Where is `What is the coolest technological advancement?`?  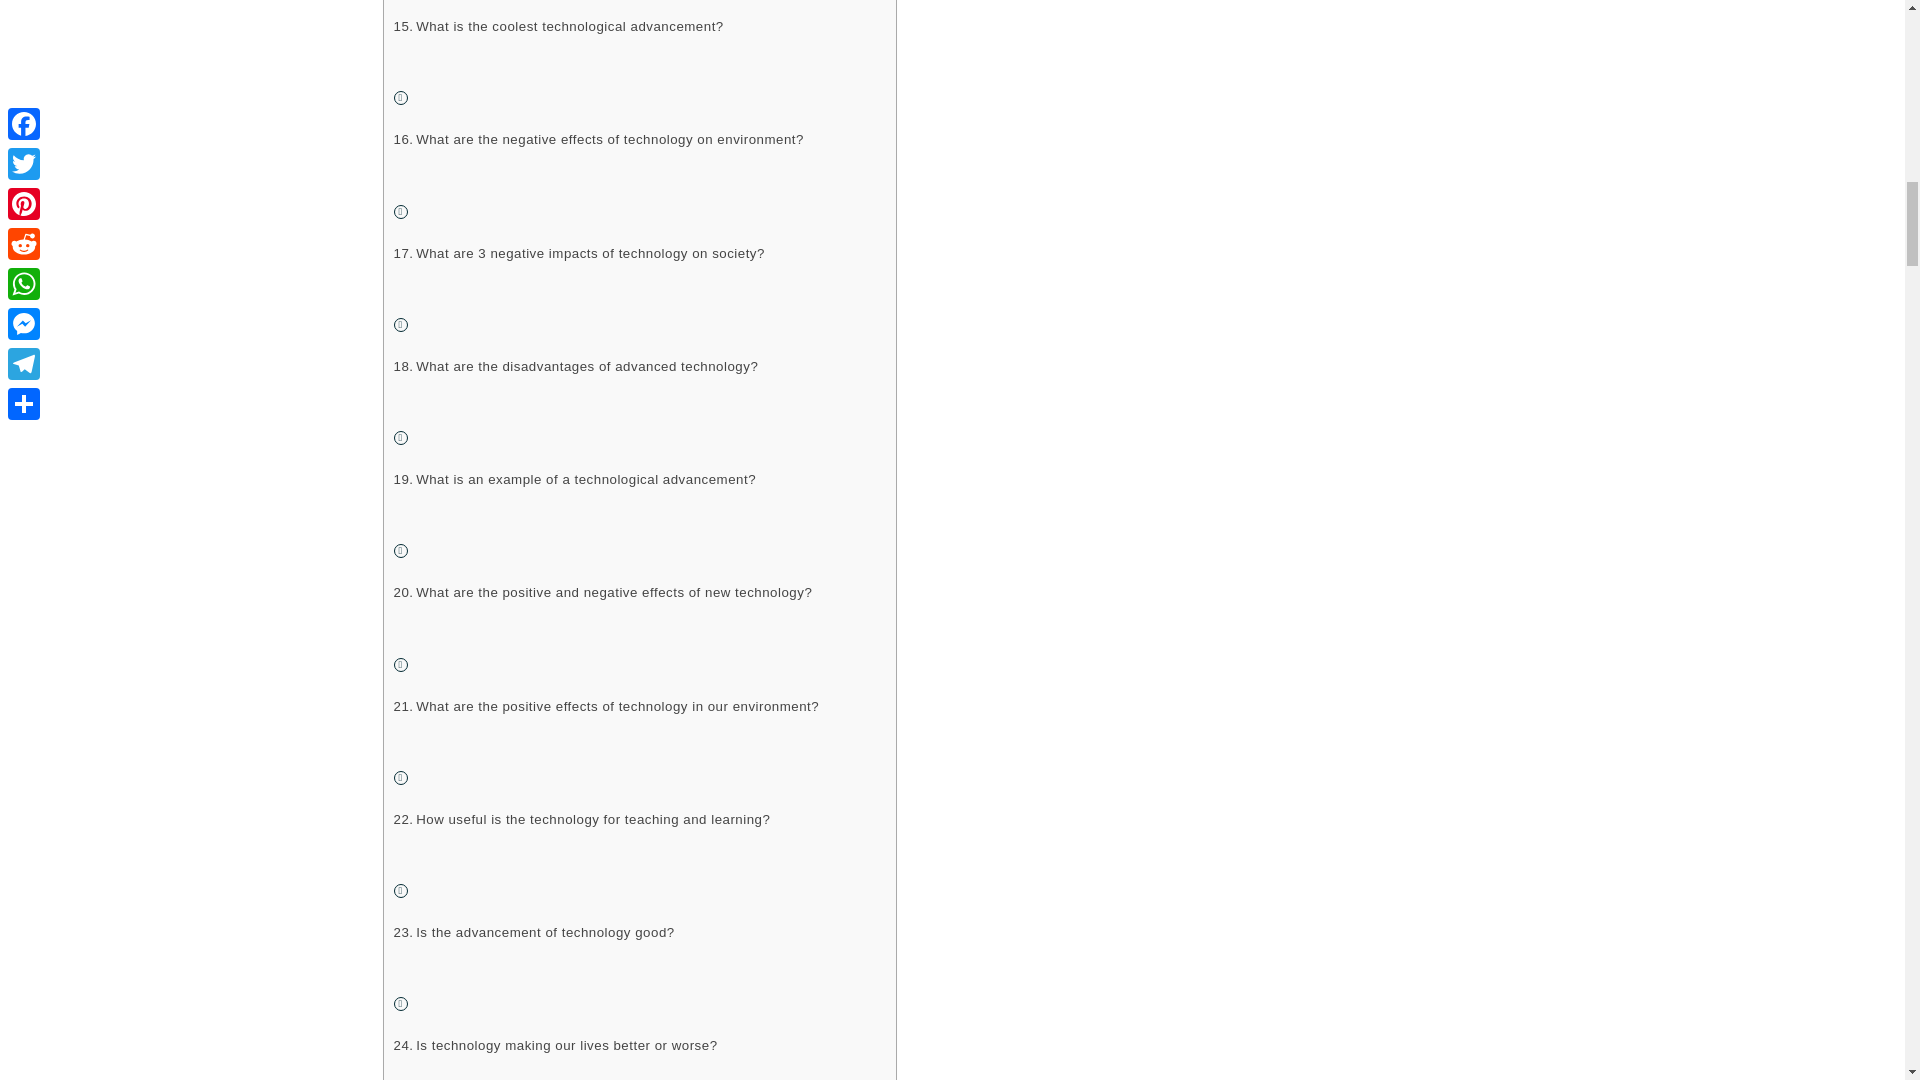 What is the coolest technological advancement? is located at coordinates (558, 26).